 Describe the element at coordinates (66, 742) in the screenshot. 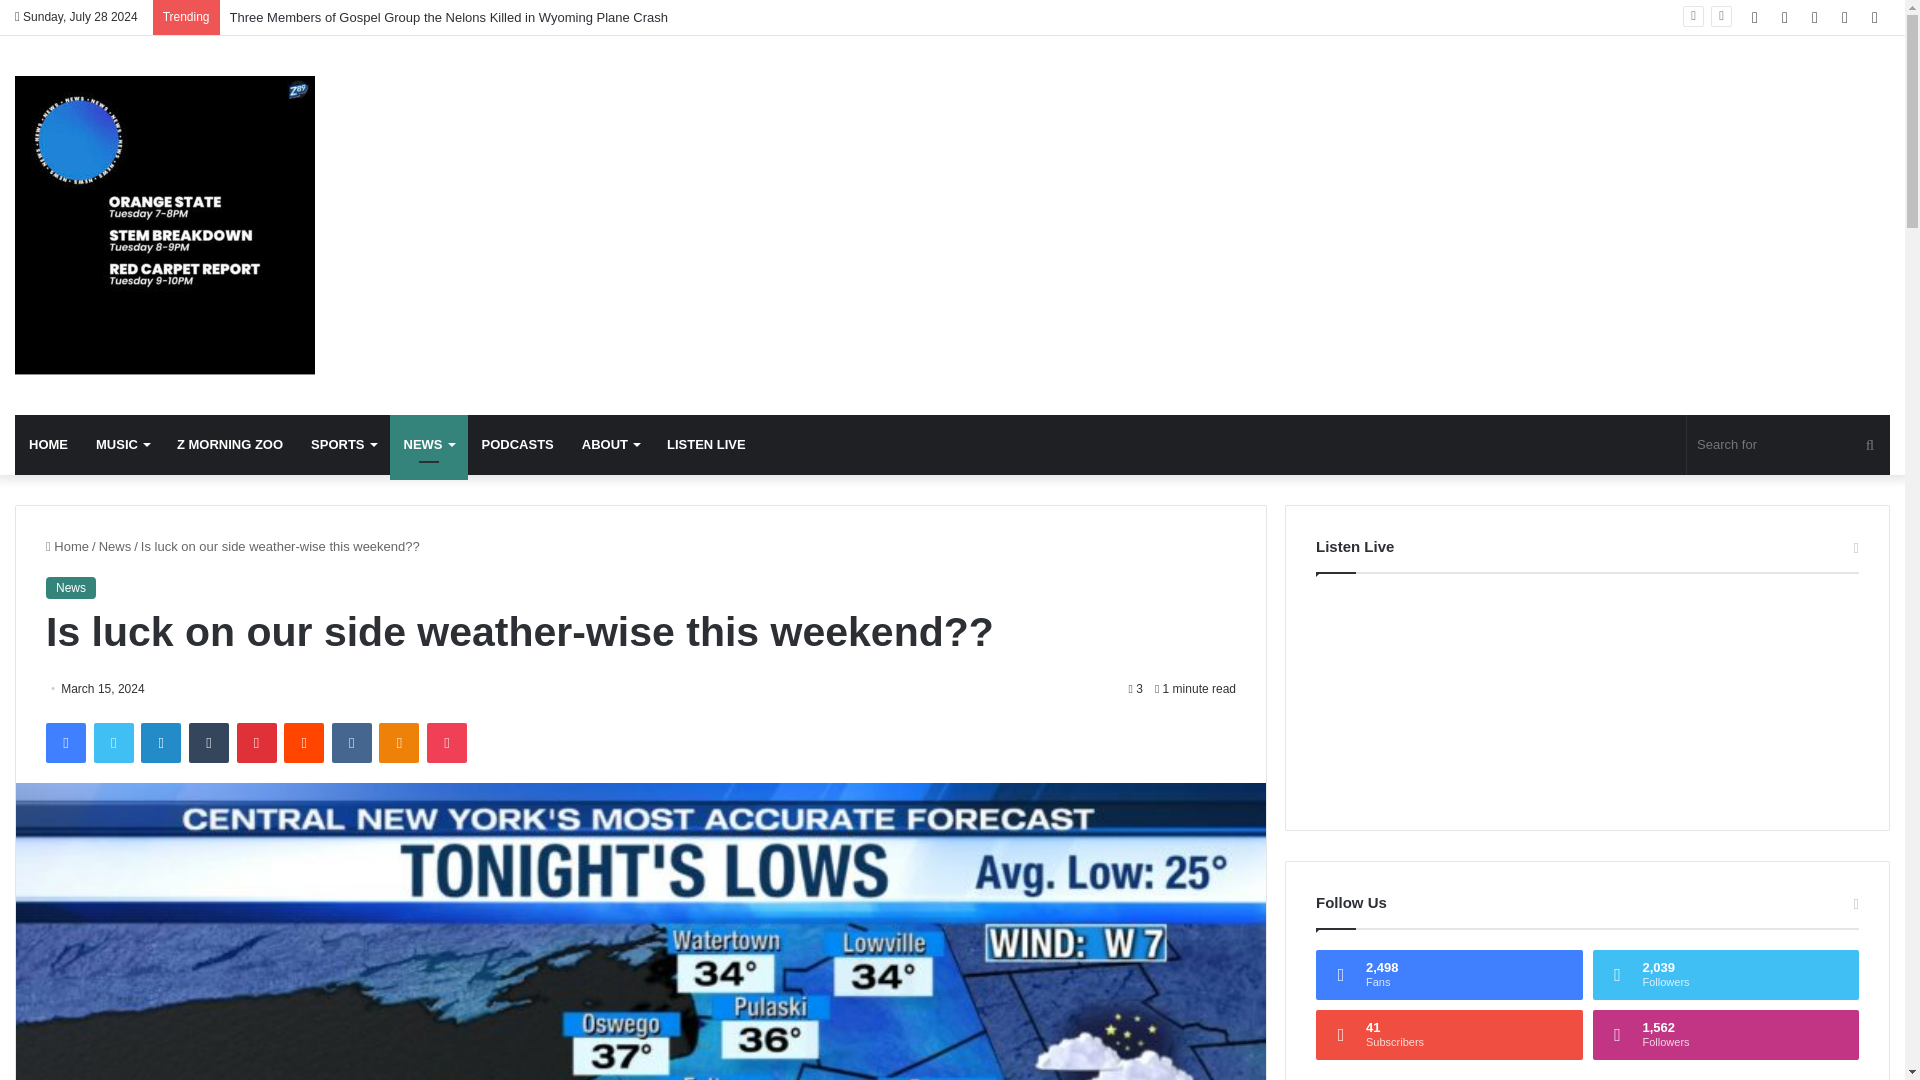

I see `Facebook` at that location.